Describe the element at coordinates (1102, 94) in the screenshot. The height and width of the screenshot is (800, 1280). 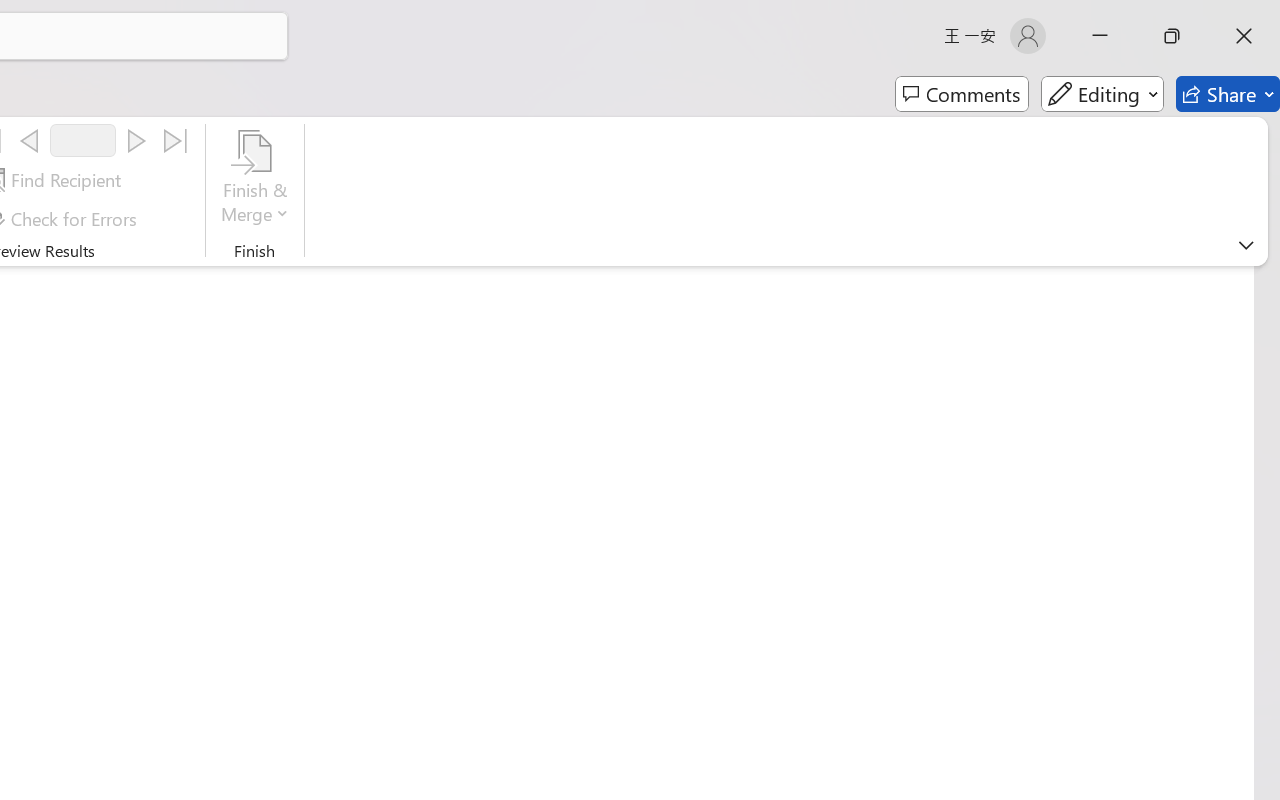
I see `Editing` at that location.